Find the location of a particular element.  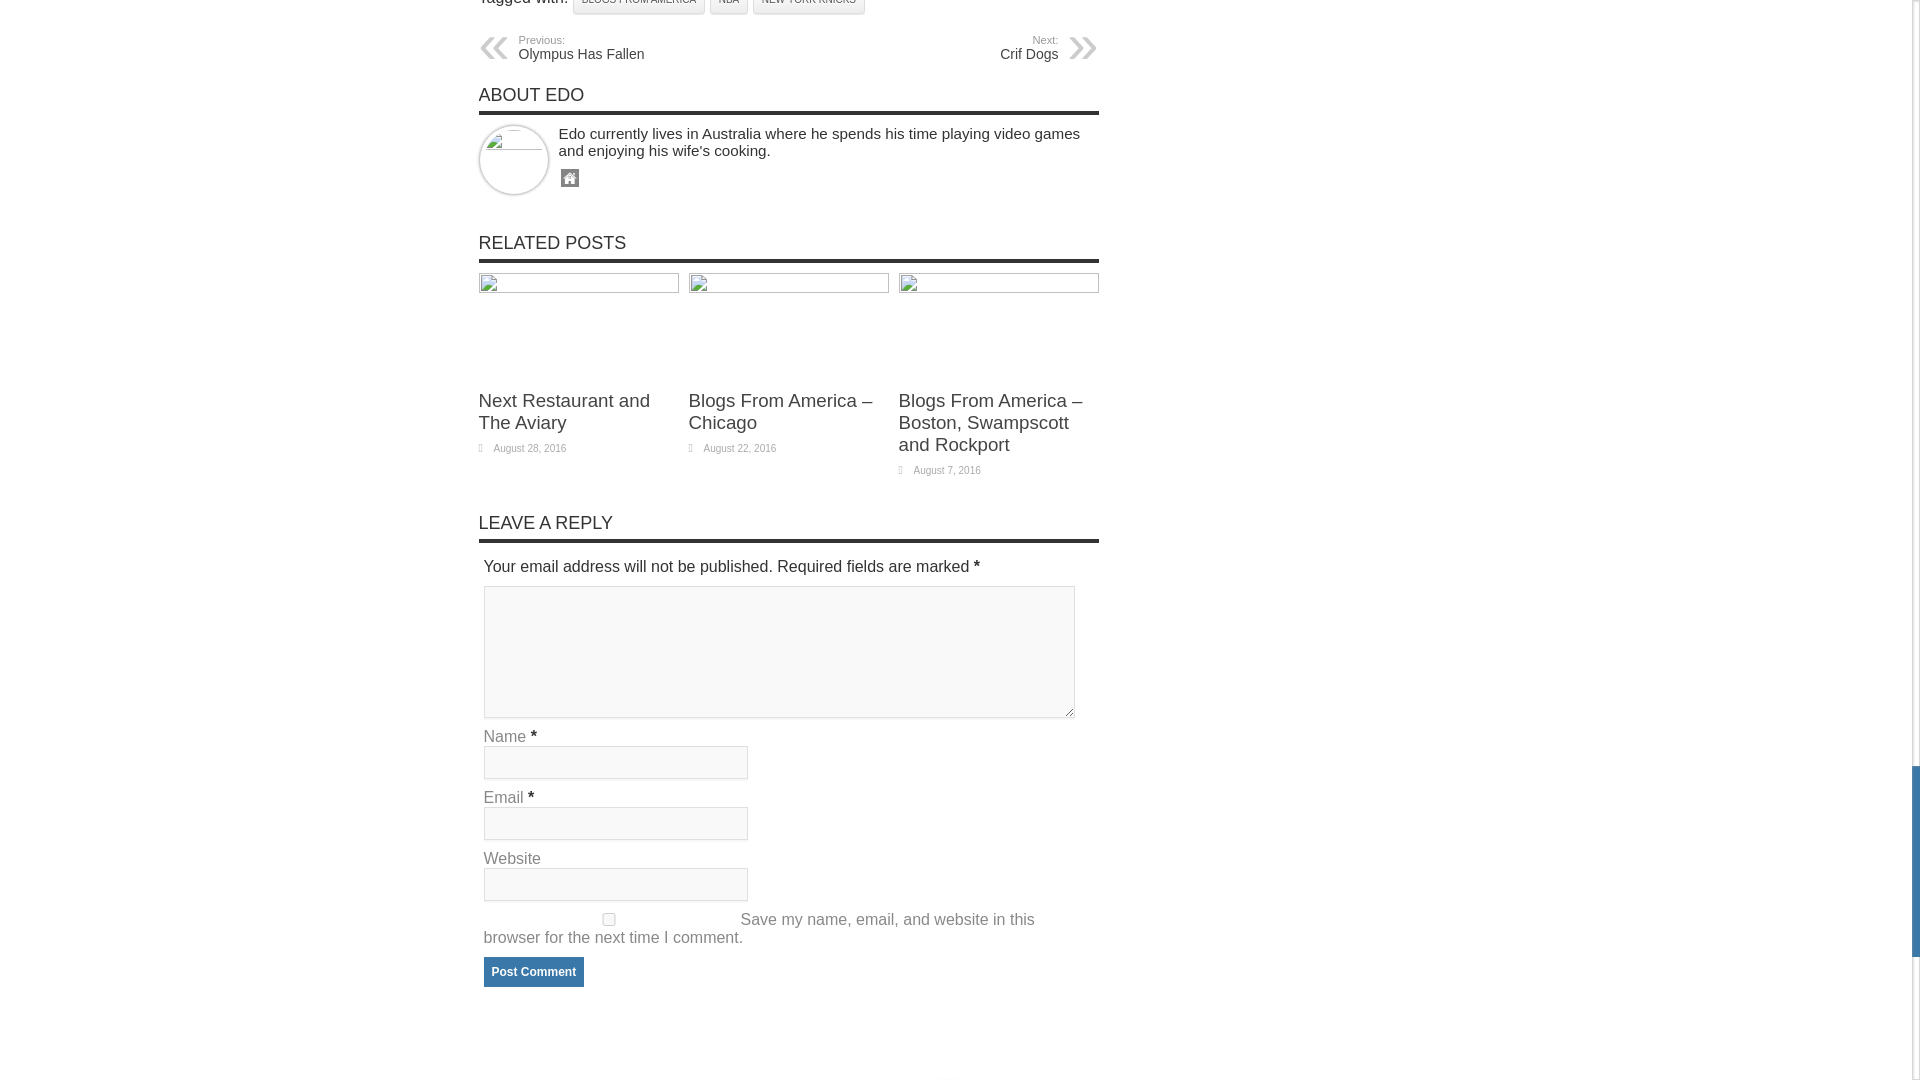

Permalink to Next Restaurant and The Aviary is located at coordinates (578, 286).